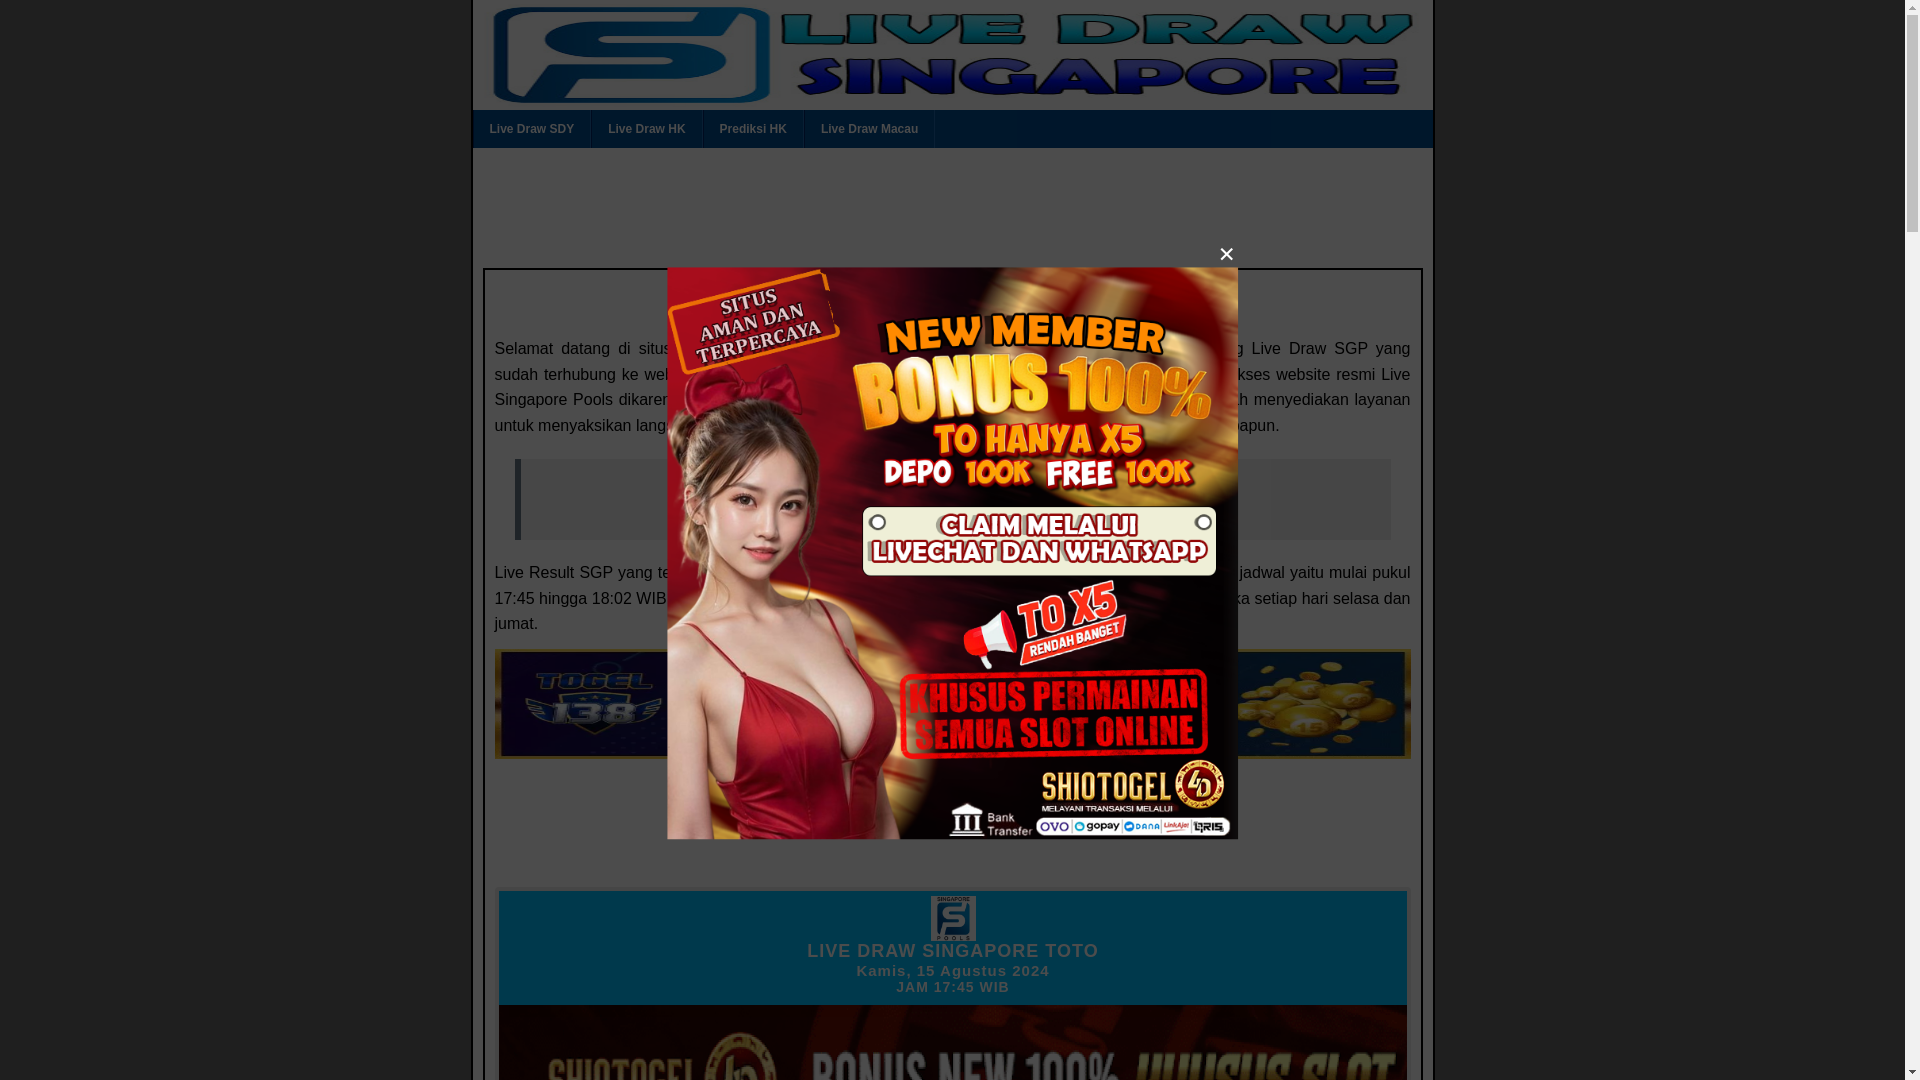 Image resolution: width=1920 pixels, height=1080 pixels. I want to click on Live Draw SDY, so click(532, 128).